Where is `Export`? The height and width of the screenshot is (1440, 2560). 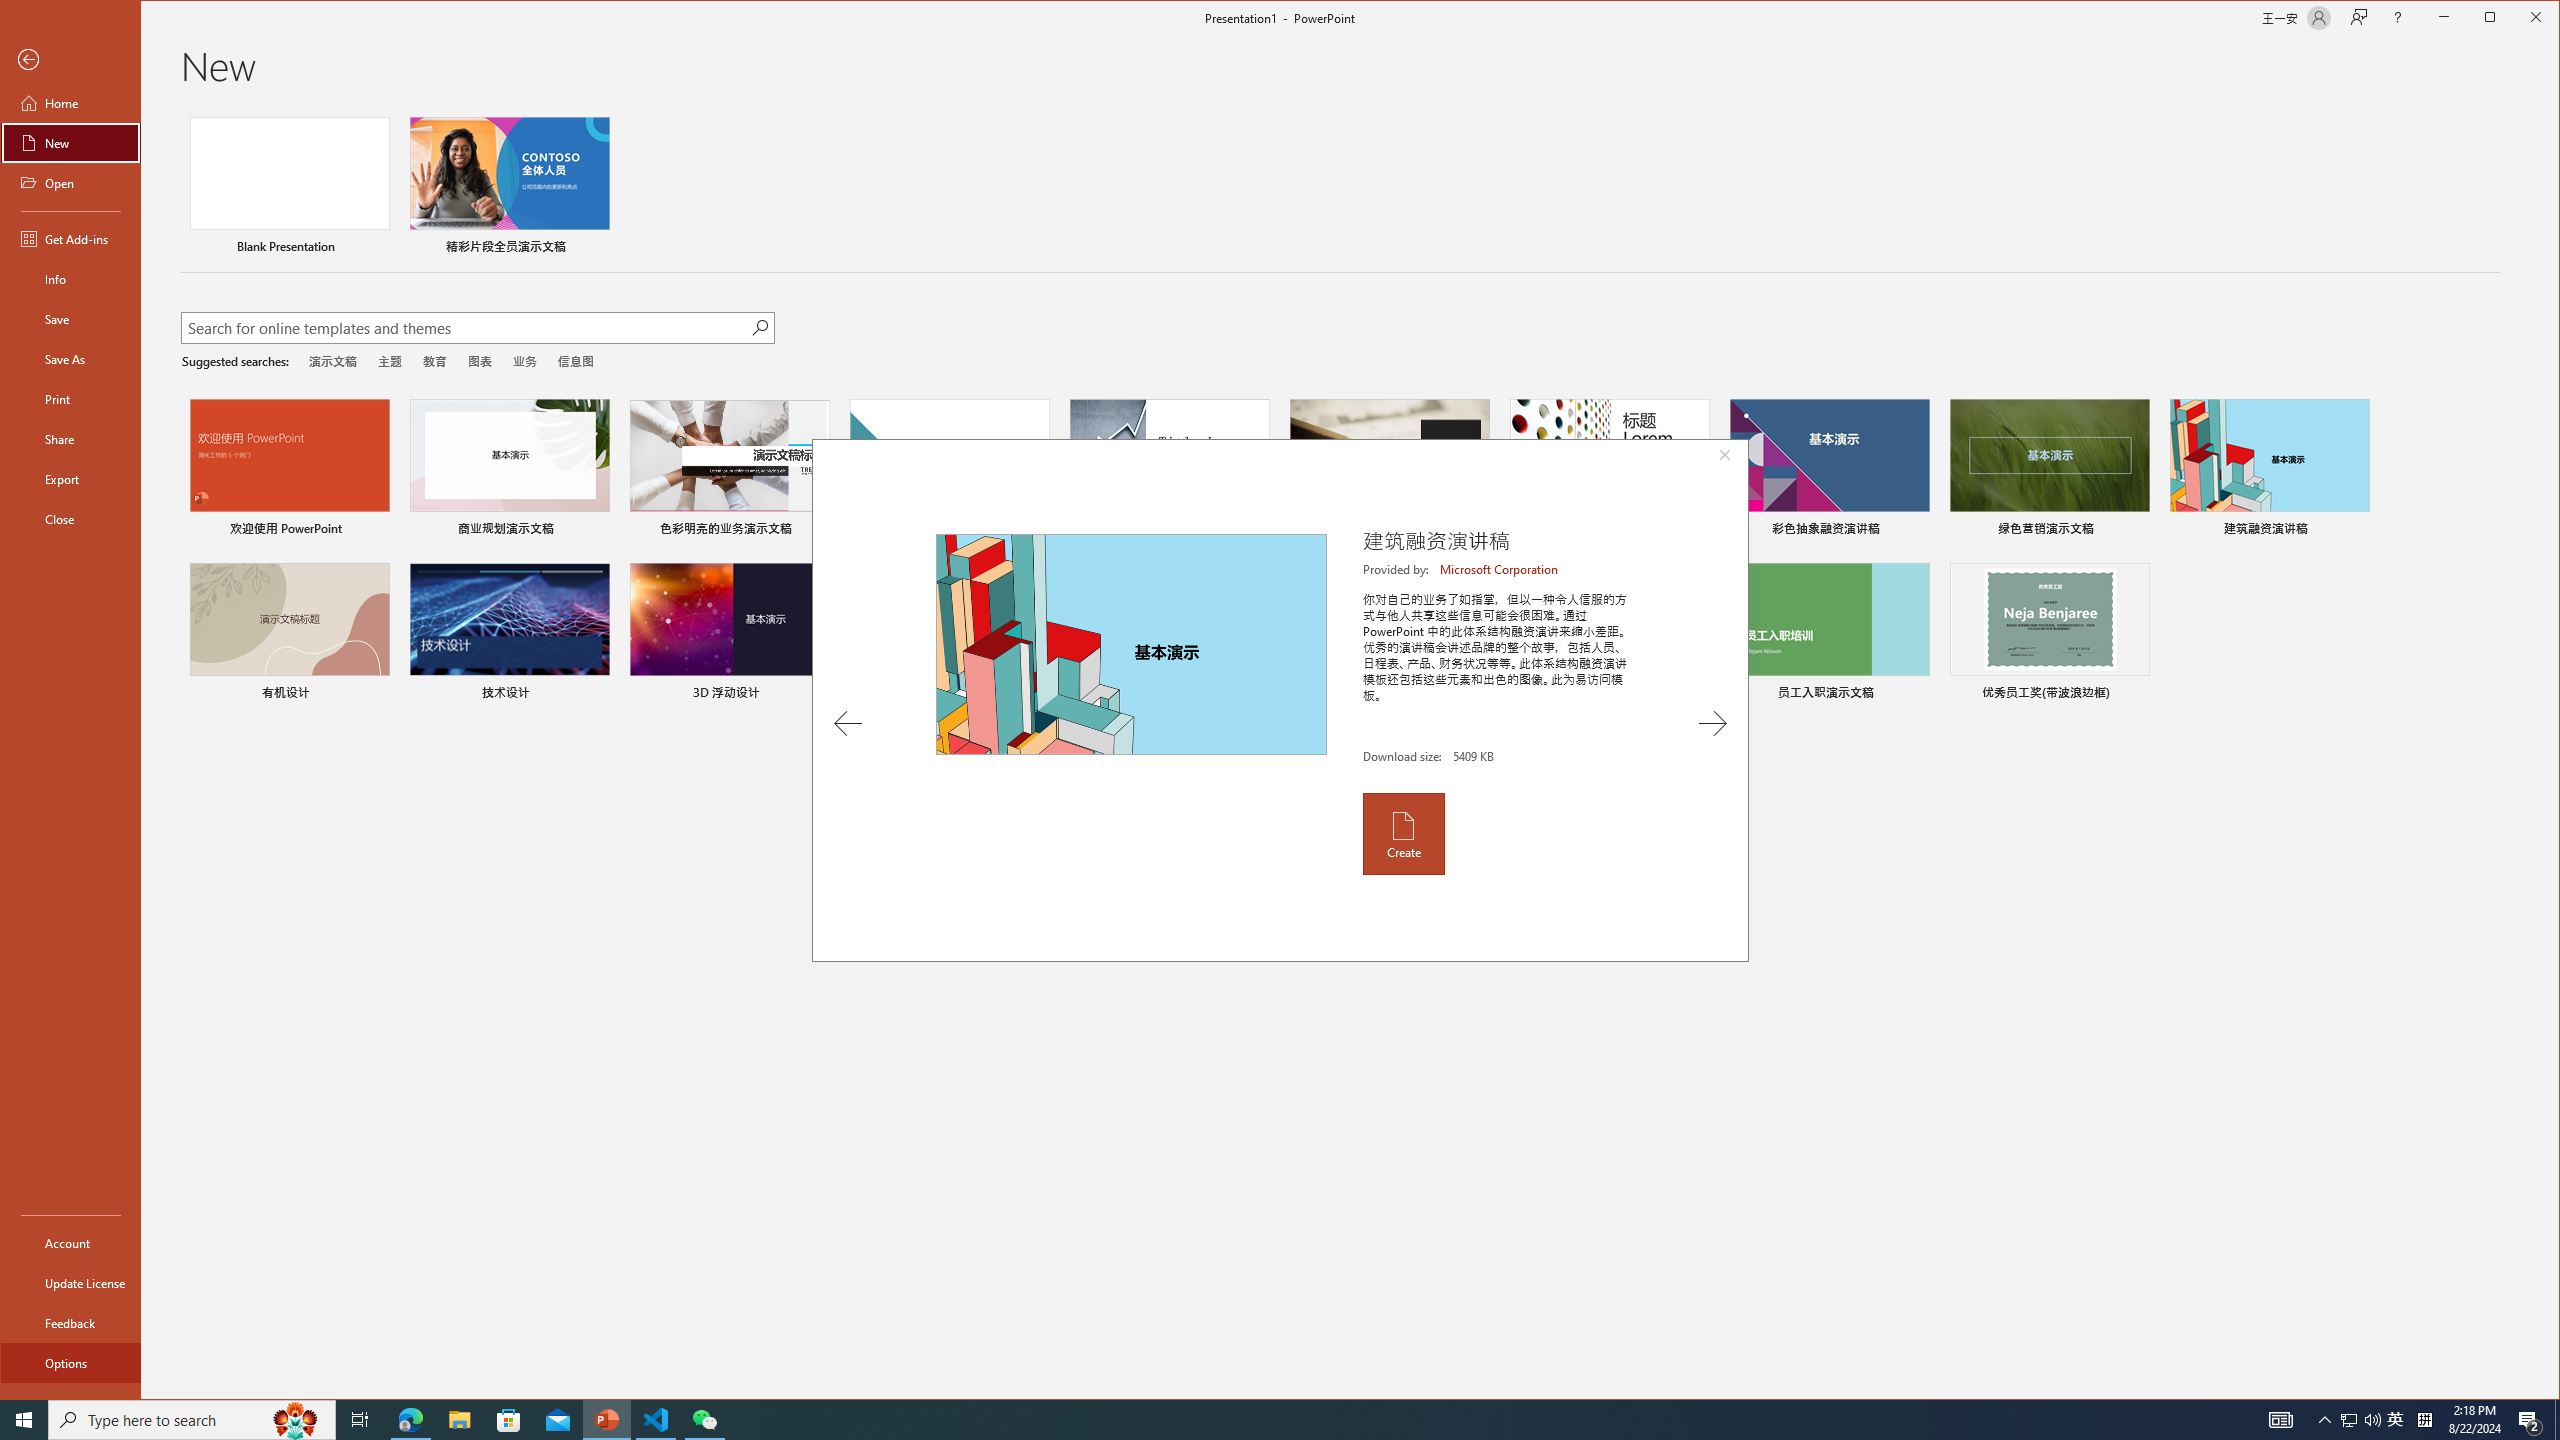
Export is located at coordinates (70, 479).